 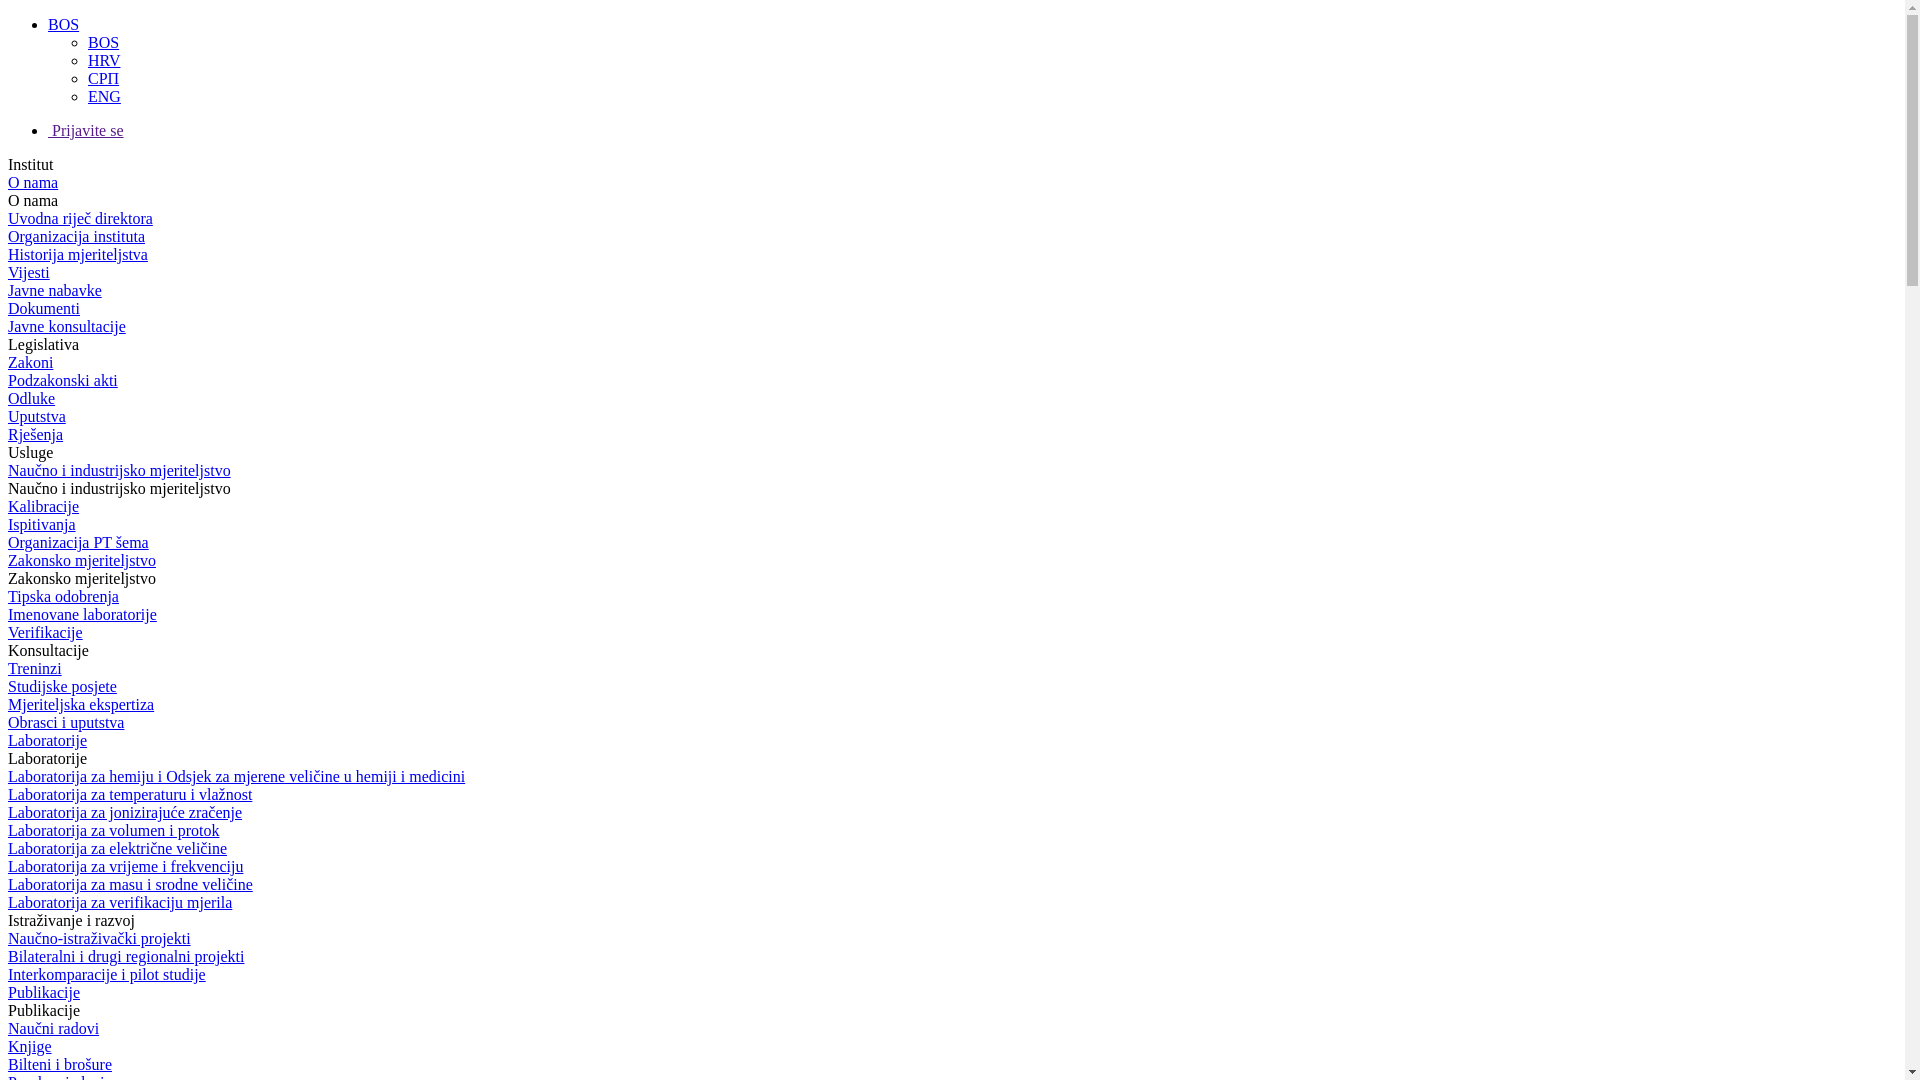 What do you see at coordinates (63, 380) in the screenshot?
I see `Podzakonski akti` at bounding box center [63, 380].